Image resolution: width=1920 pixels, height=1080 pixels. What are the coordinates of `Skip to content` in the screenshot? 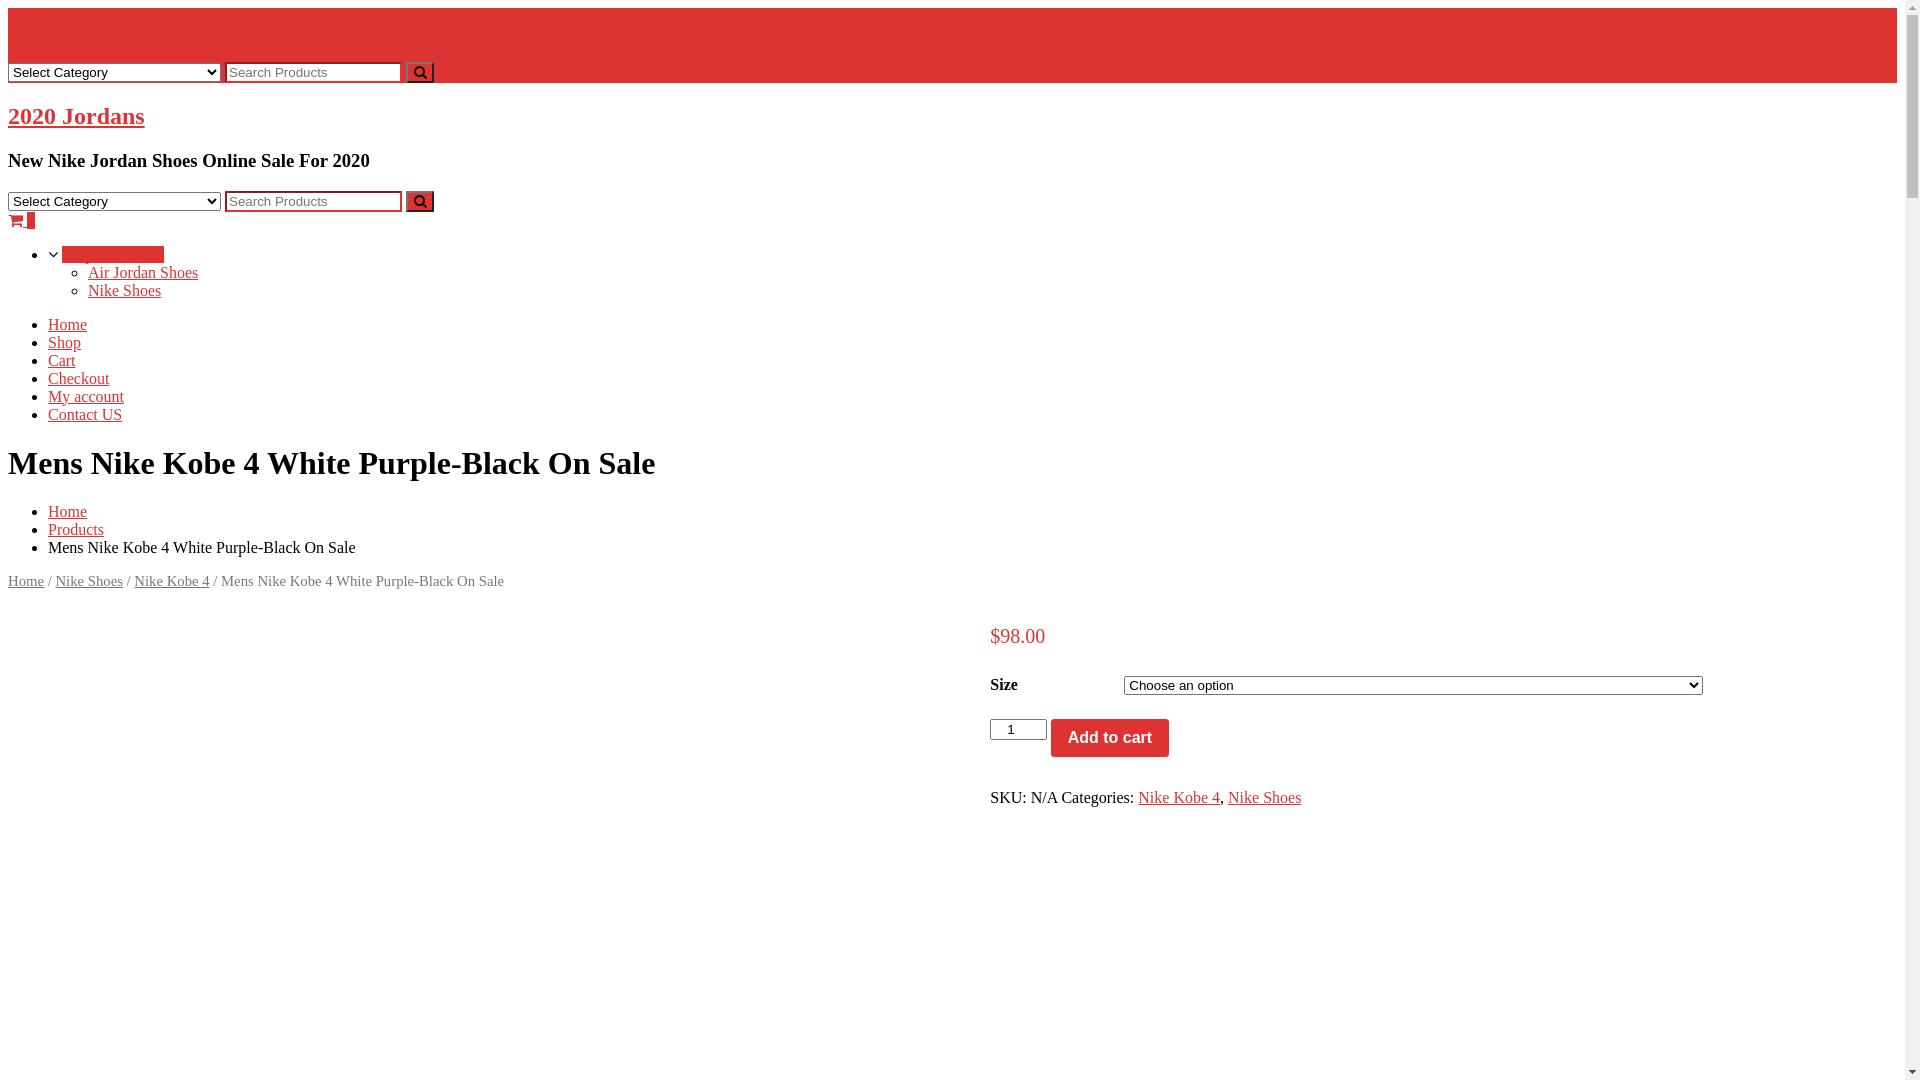 It's located at (8, 8).